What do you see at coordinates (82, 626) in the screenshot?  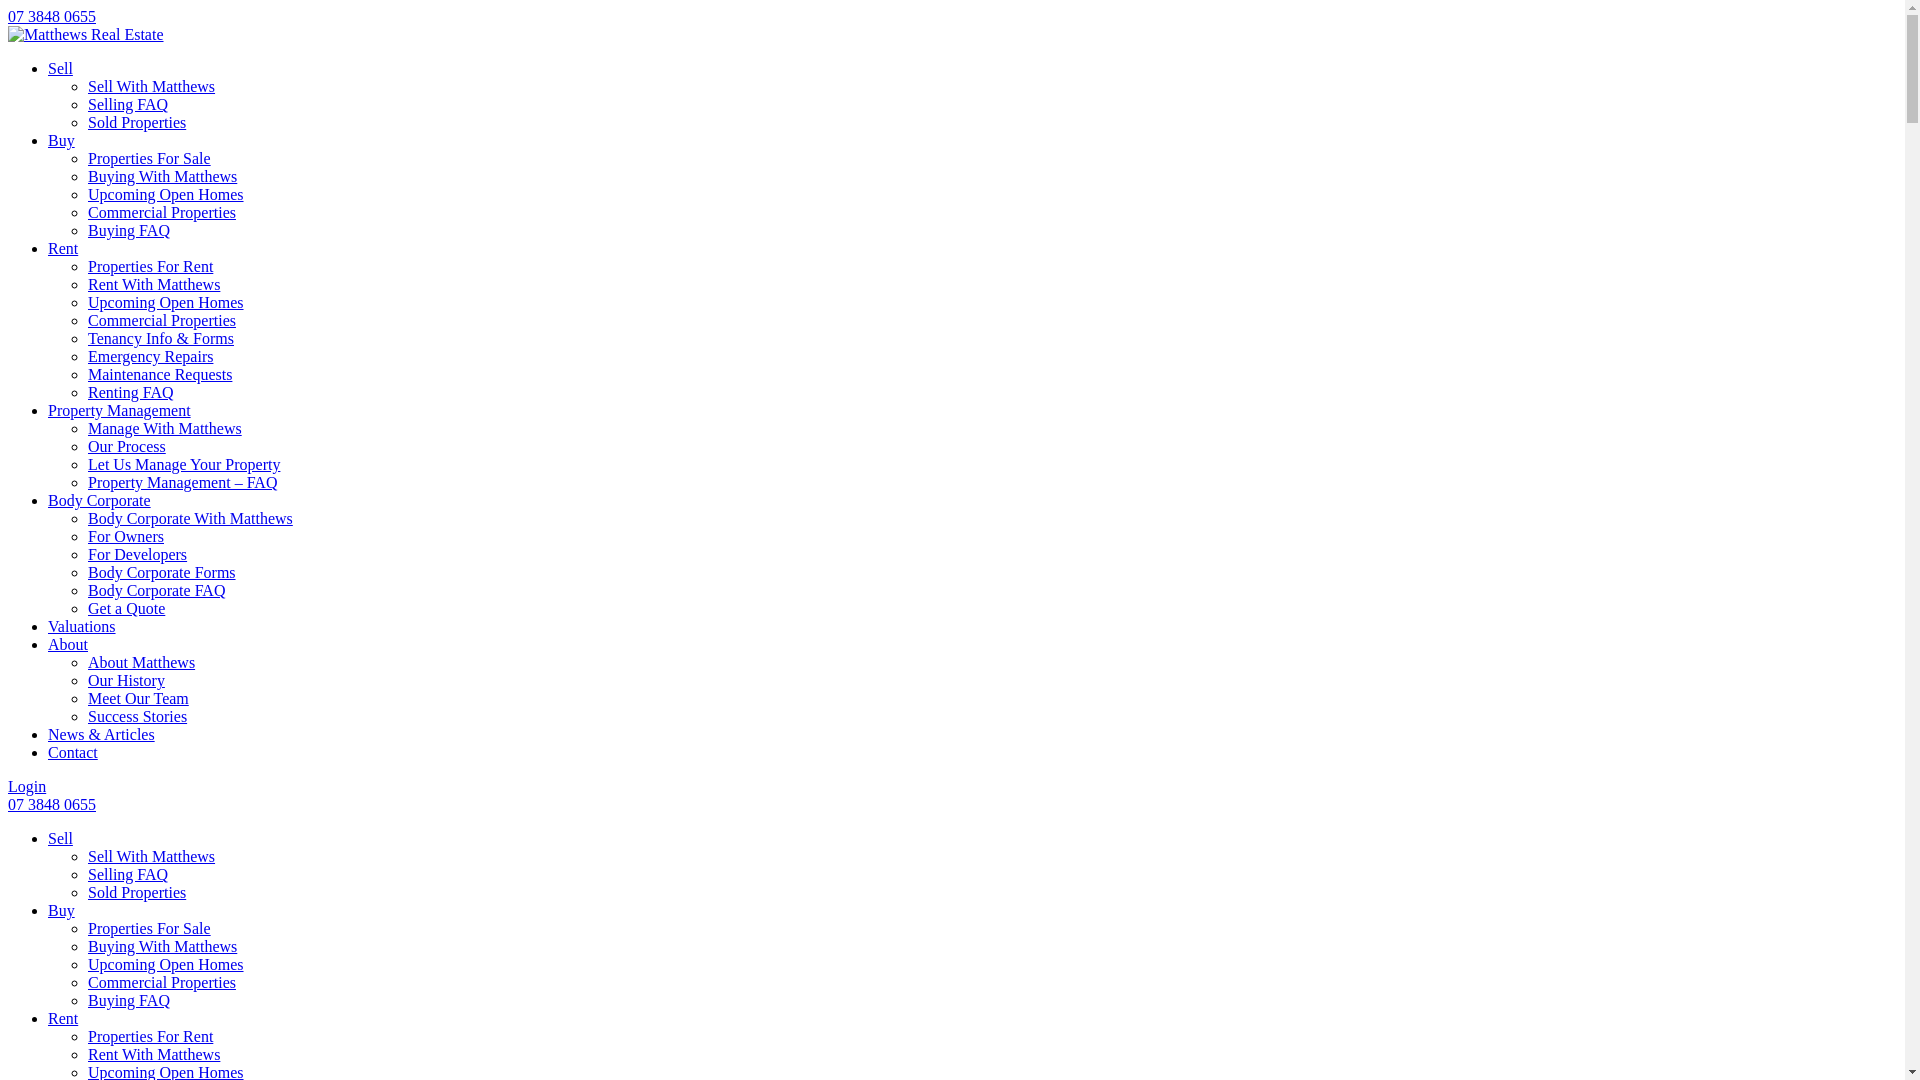 I see `Valuations` at bounding box center [82, 626].